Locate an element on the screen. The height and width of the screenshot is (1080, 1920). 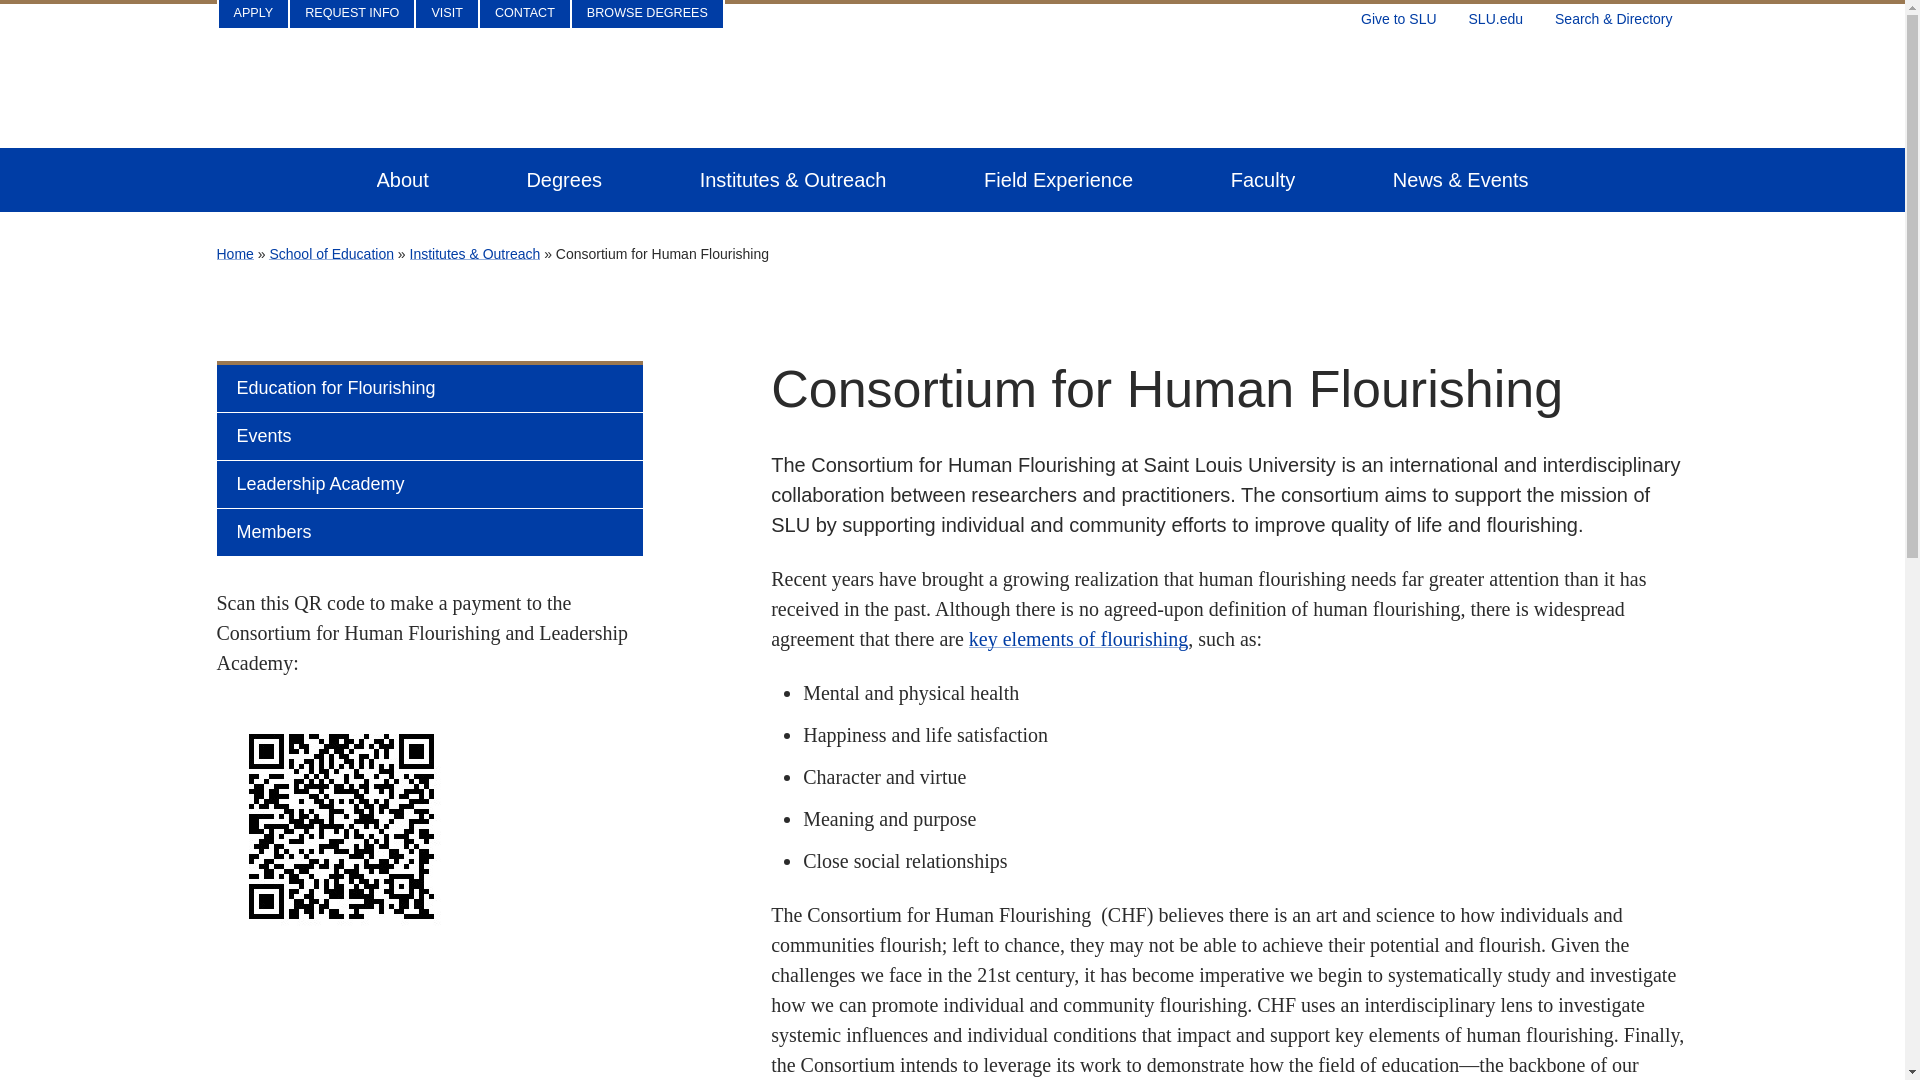
APPLY is located at coordinates (253, 14).